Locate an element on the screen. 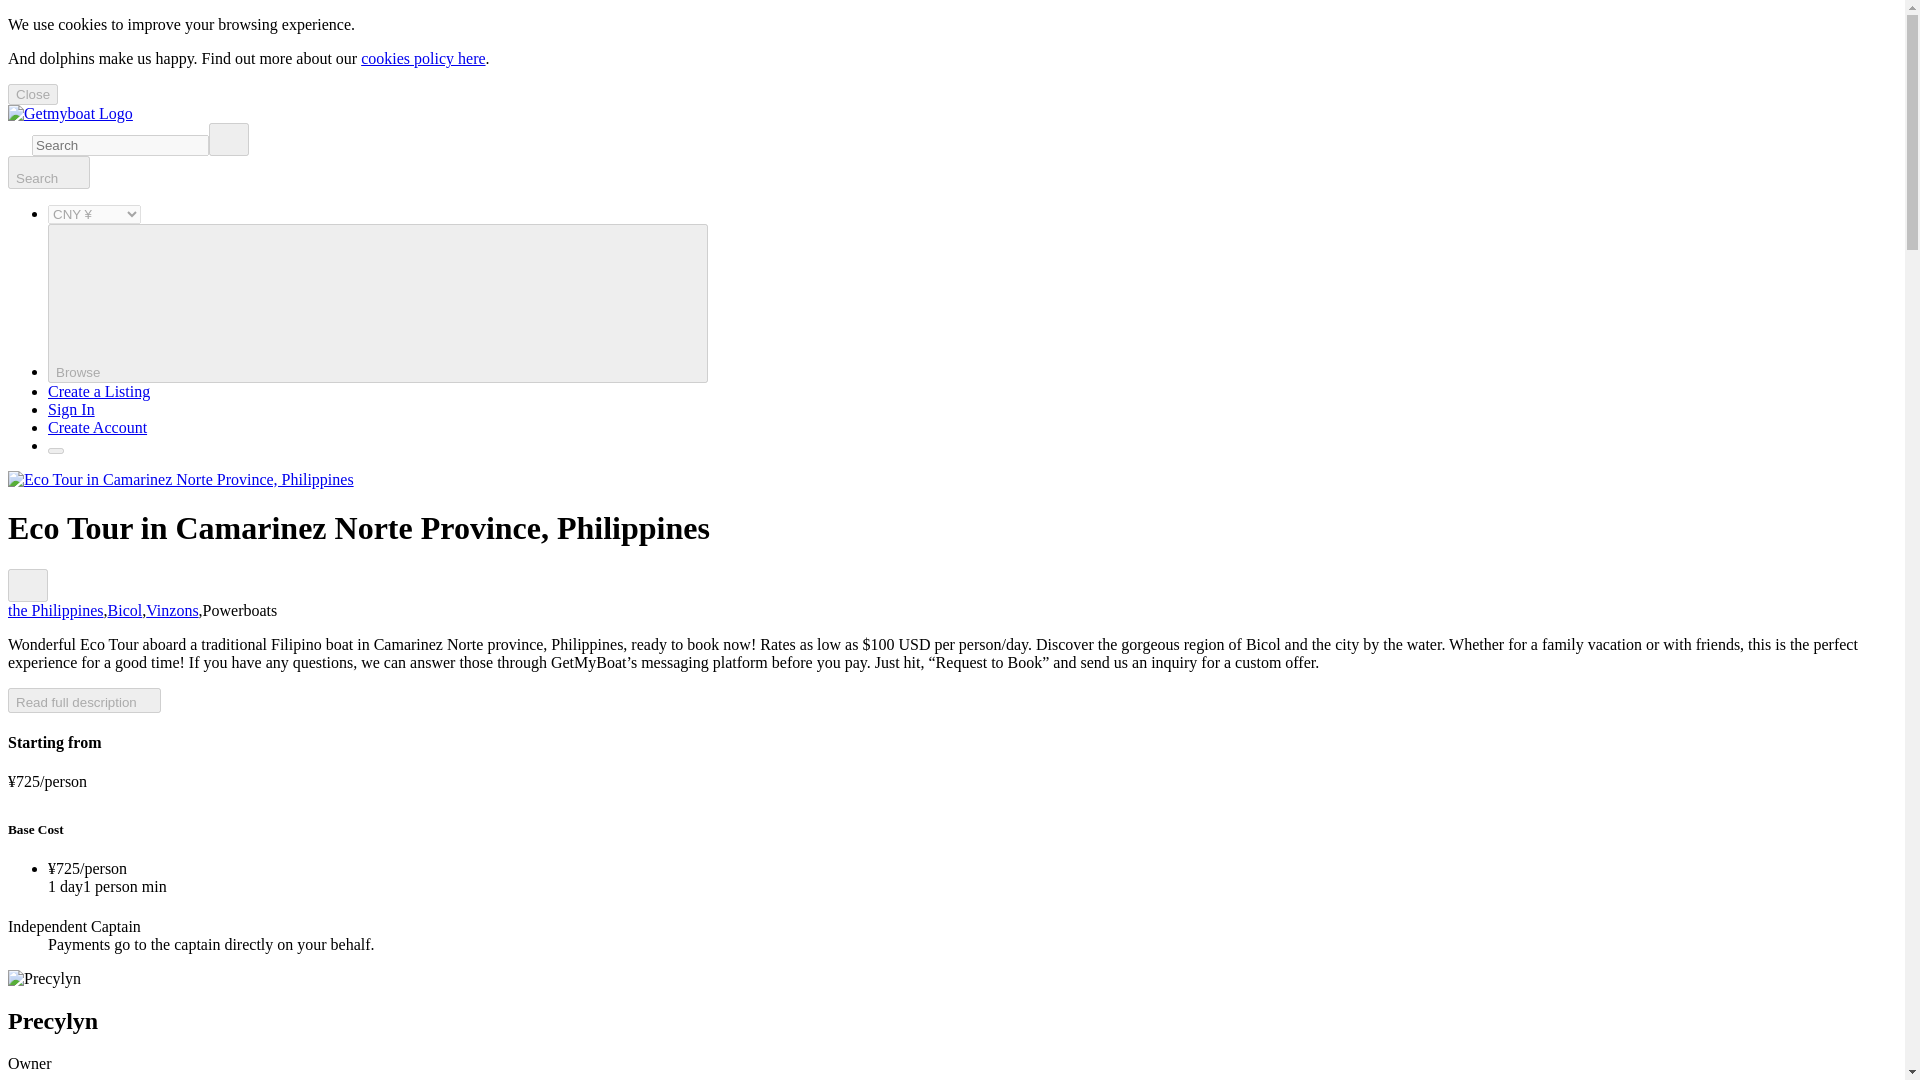  Read full description is located at coordinates (84, 700).